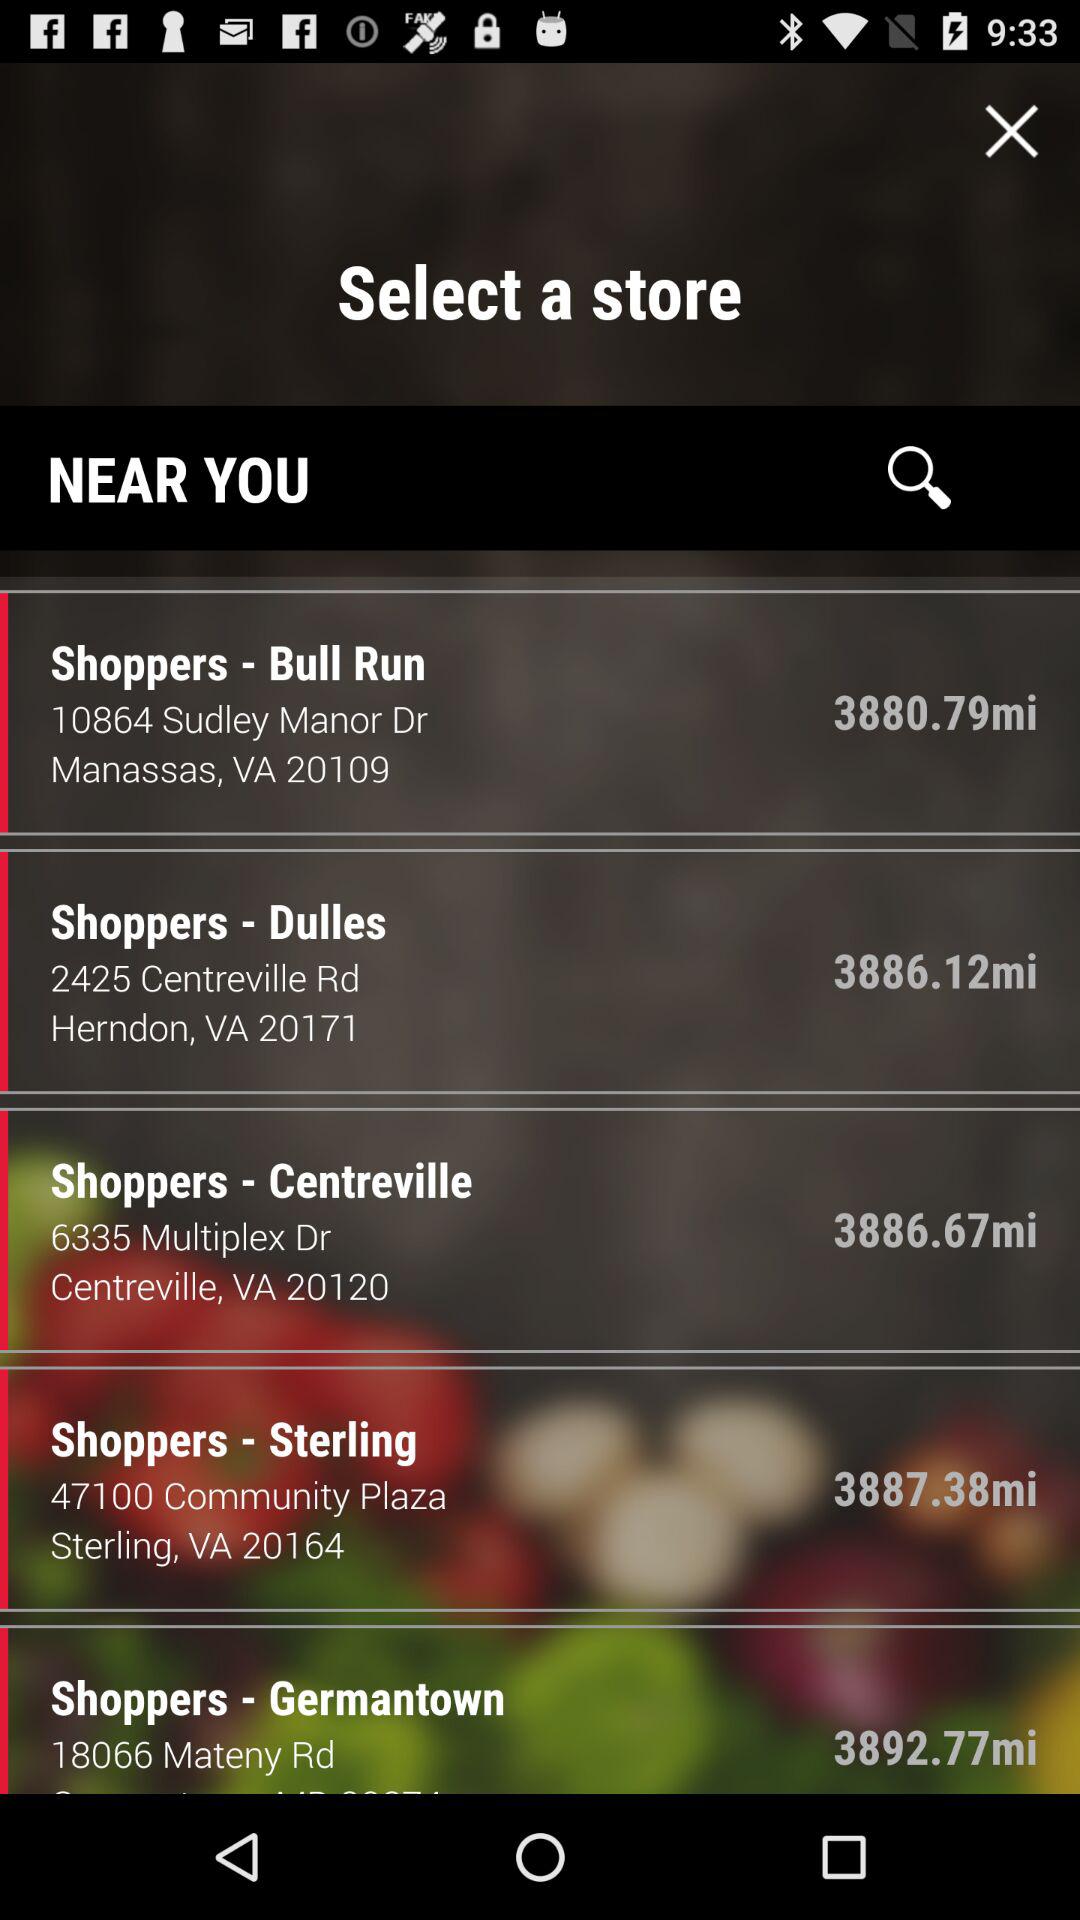 This screenshot has height=1920, width=1080. I want to click on launch icon below shoppers - dulles  item, so click(442, 977).